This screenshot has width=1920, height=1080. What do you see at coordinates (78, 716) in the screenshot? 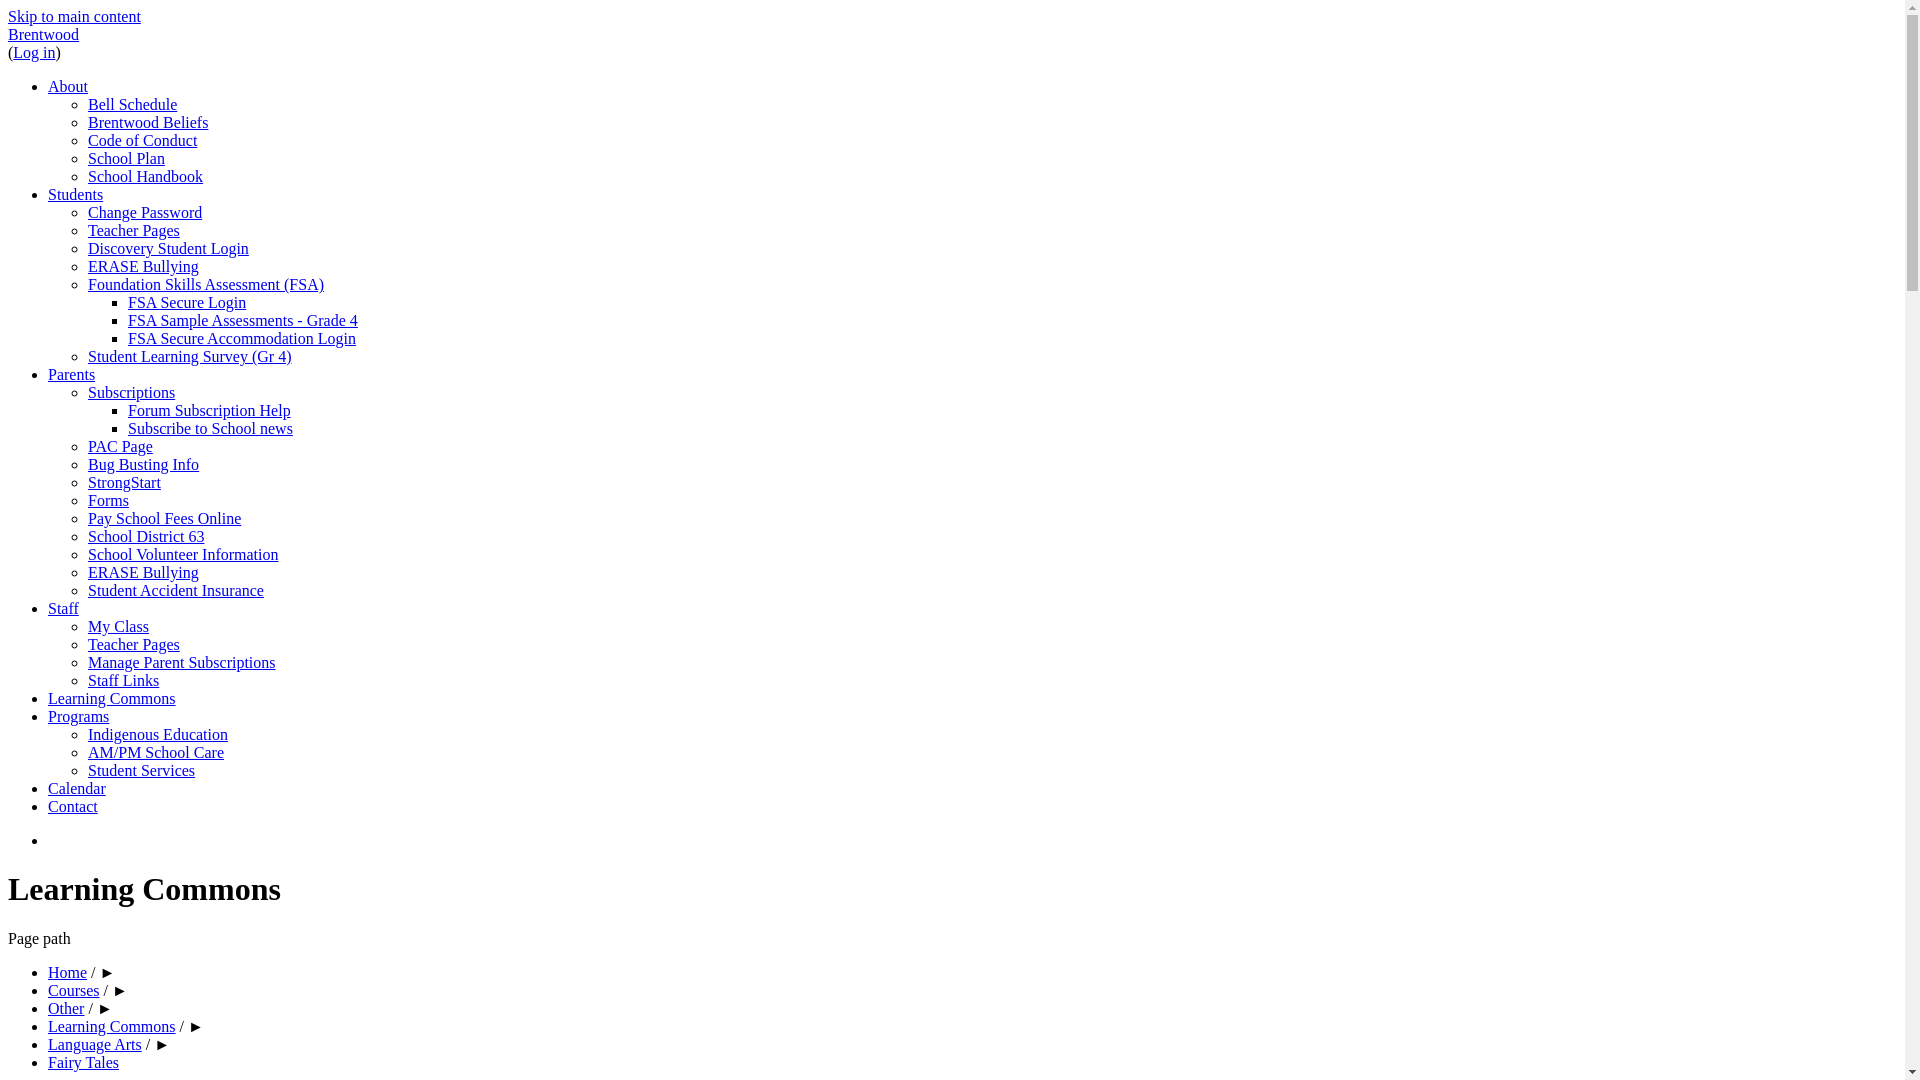
I see `Programs` at bounding box center [78, 716].